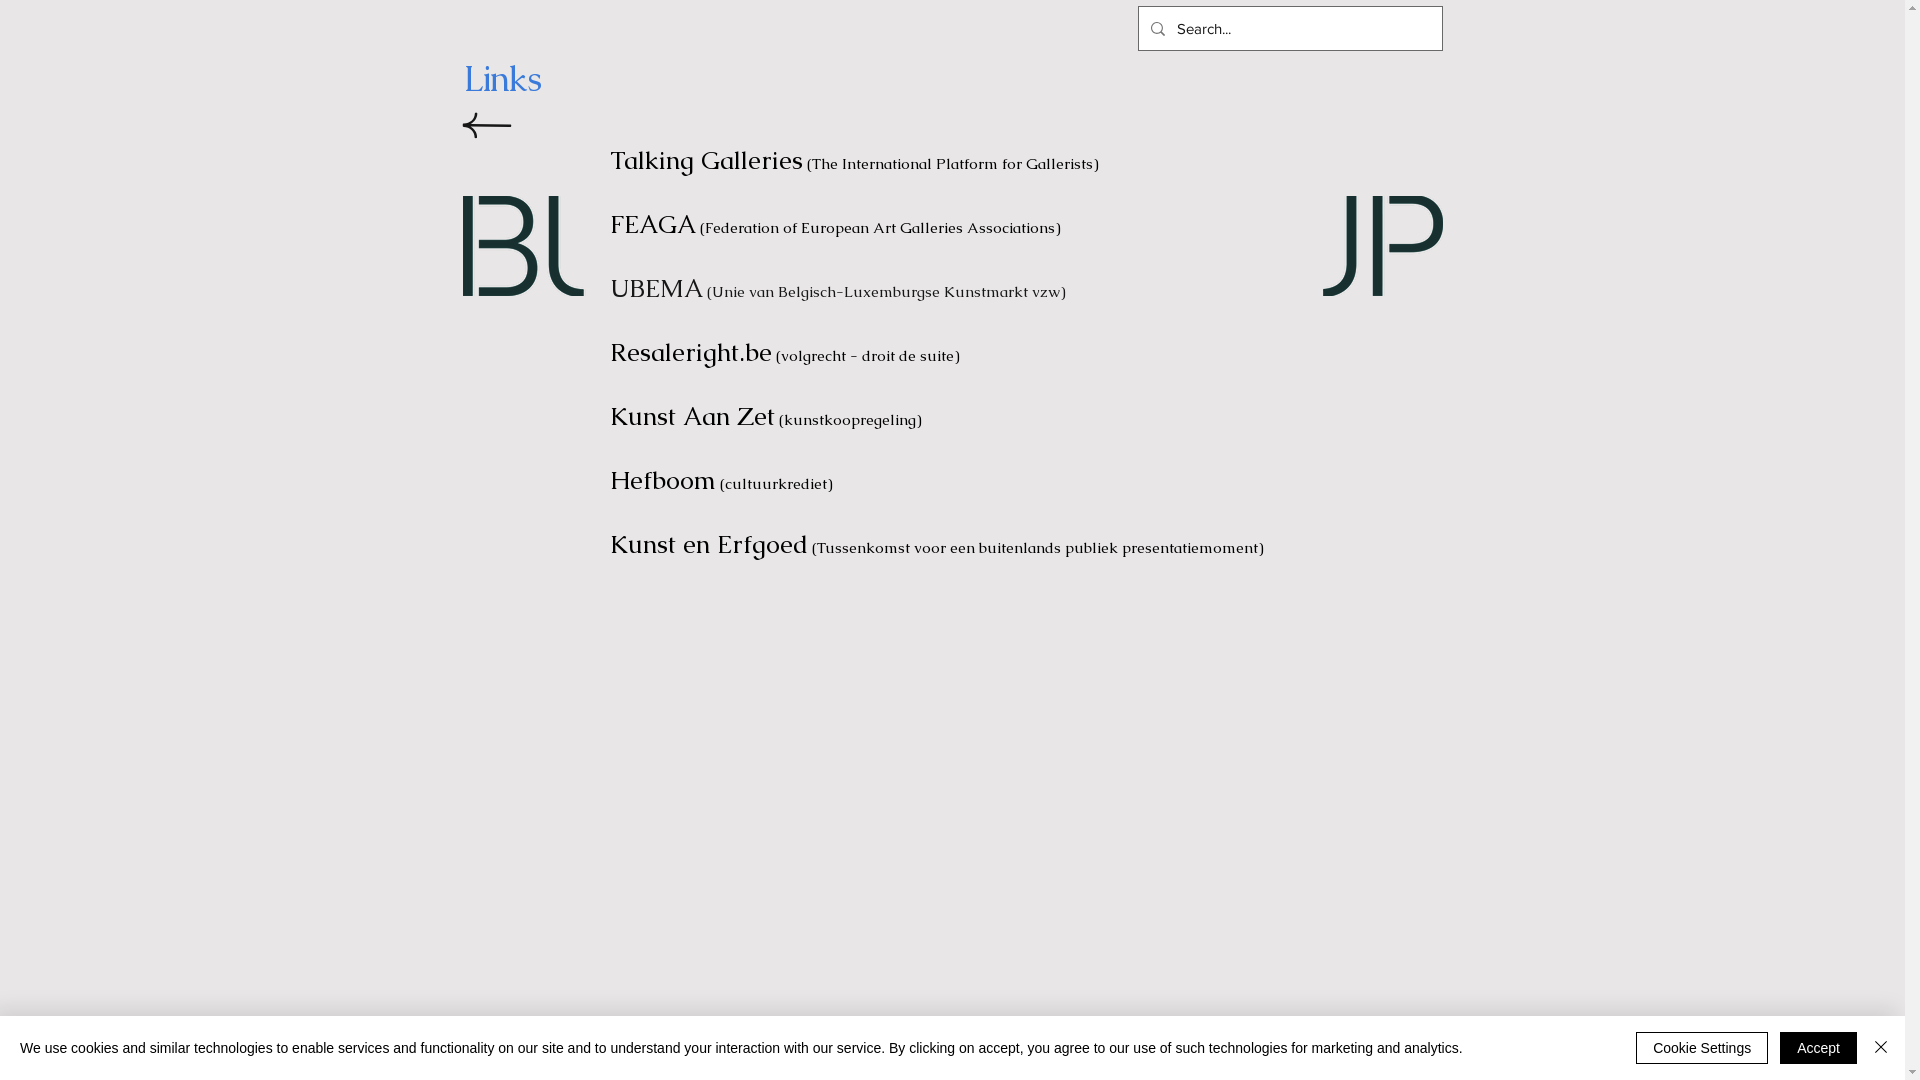 The height and width of the screenshot is (1080, 1920). Describe the element at coordinates (663, 480) in the screenshot. I see `Hefboom` at that location.